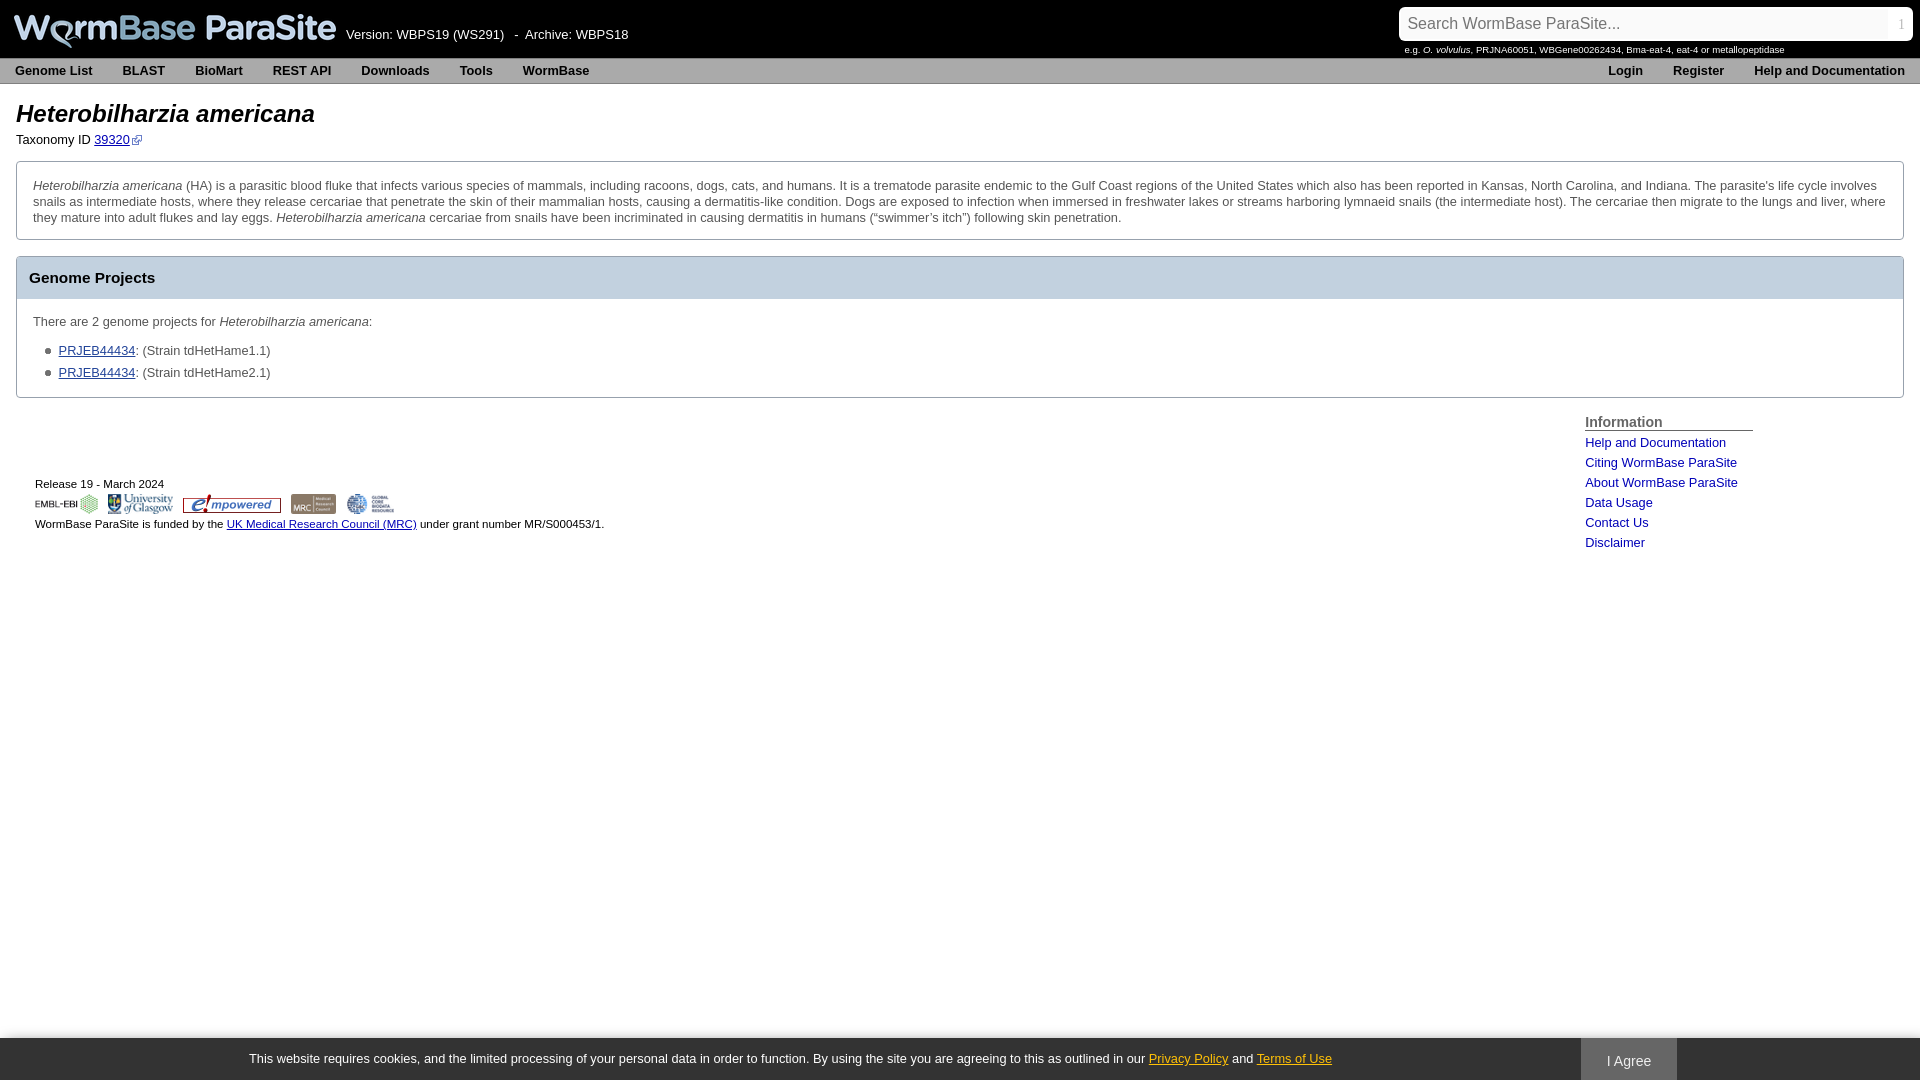 The height and width of the screenshot is (1080, 1920). What do you see at coordinates (231, 504) in the screenshot?
I see `Powered by Ensembl` at bounding box center [231, 504].